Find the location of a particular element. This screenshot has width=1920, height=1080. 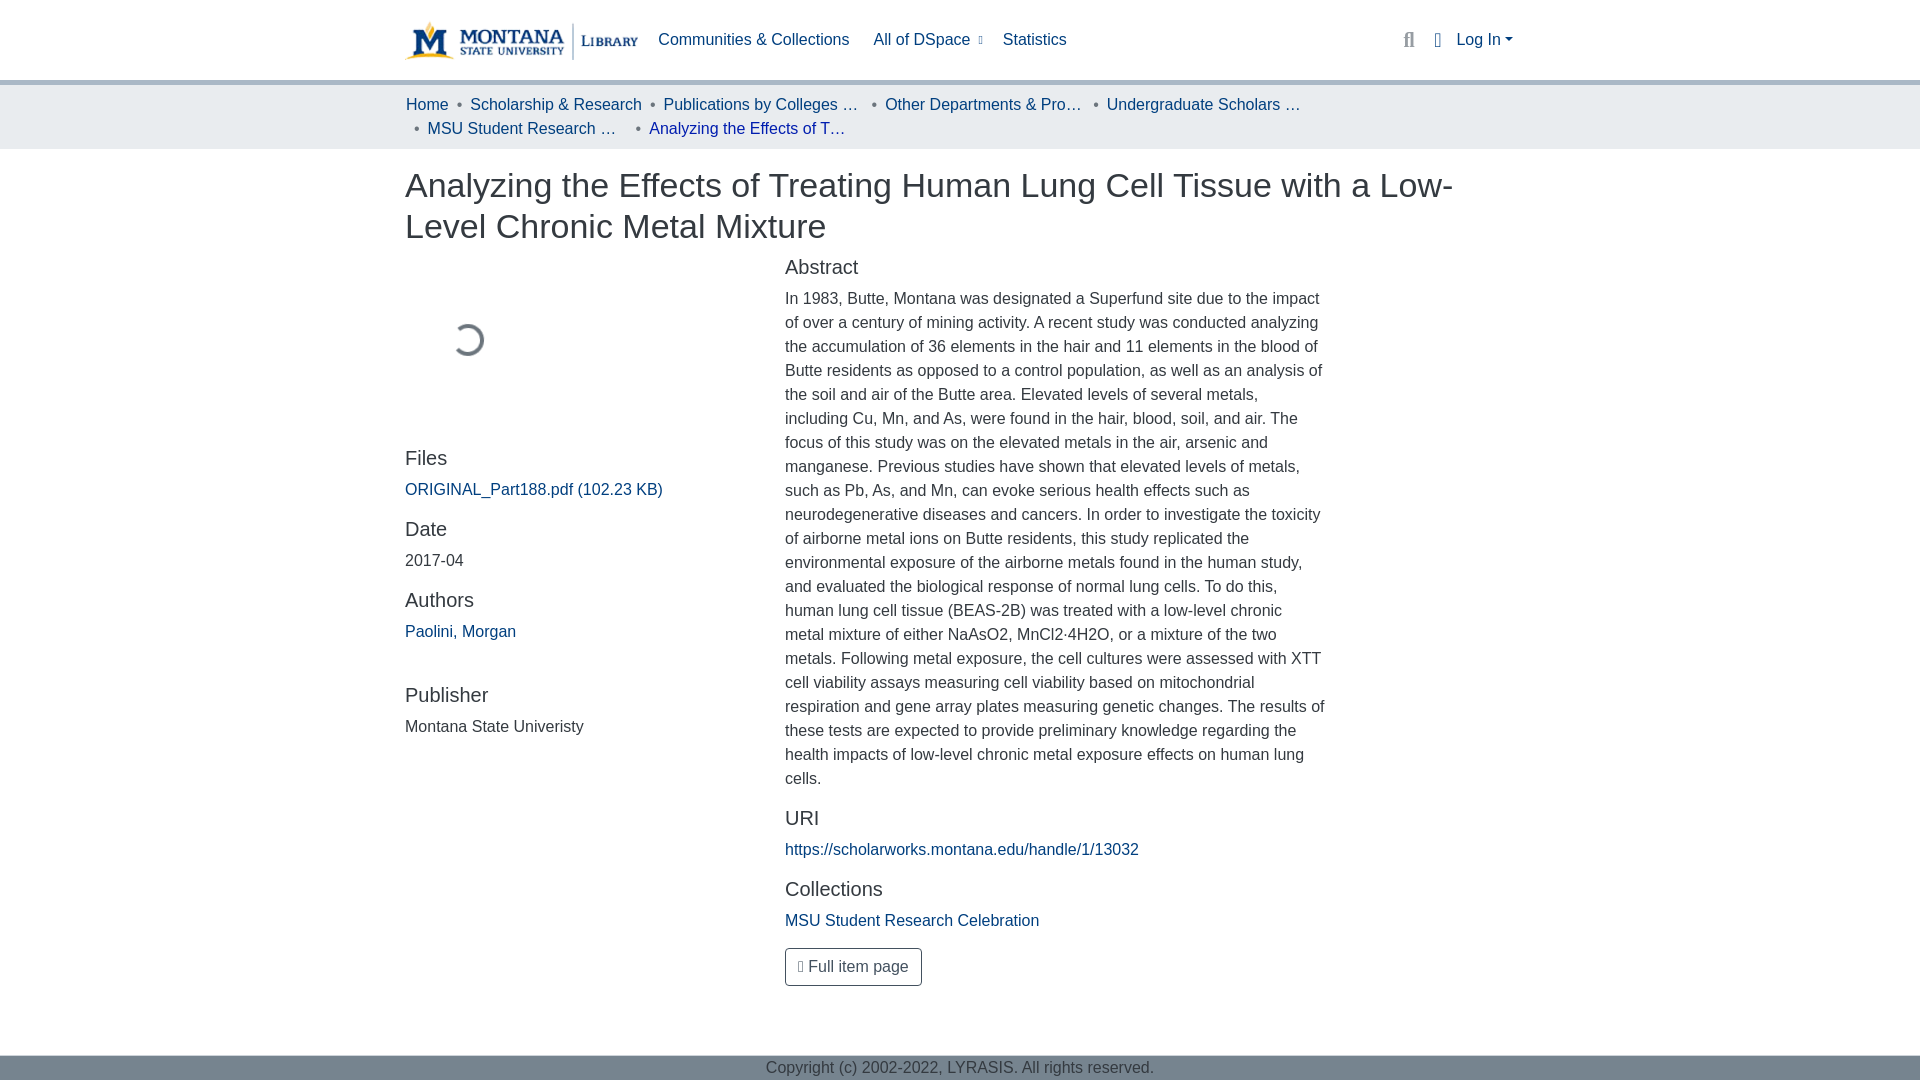

Undergraduate Scholars Program is located at coordinates (1207, 104).